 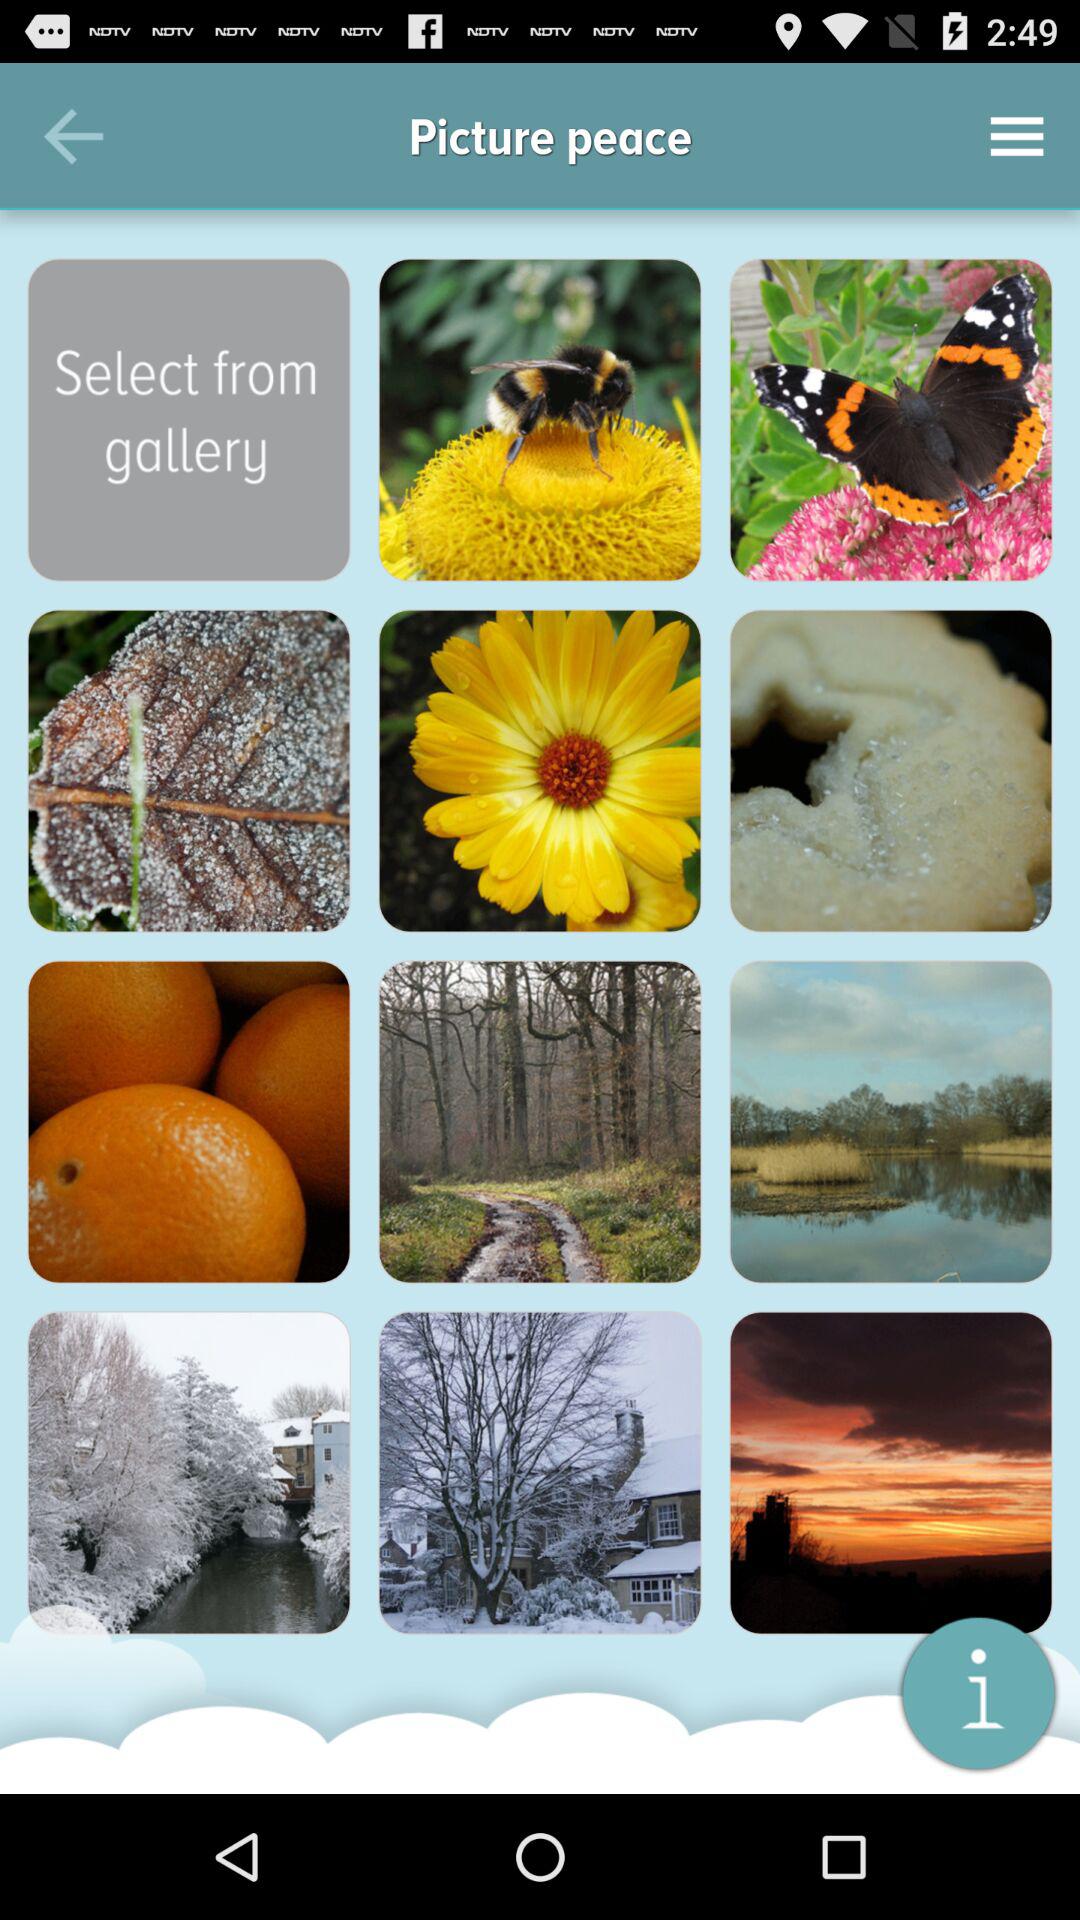 What do you see at coordinates (891, 771) in the screenshot?
I see `gallery image` at bounding box center [891, 771].